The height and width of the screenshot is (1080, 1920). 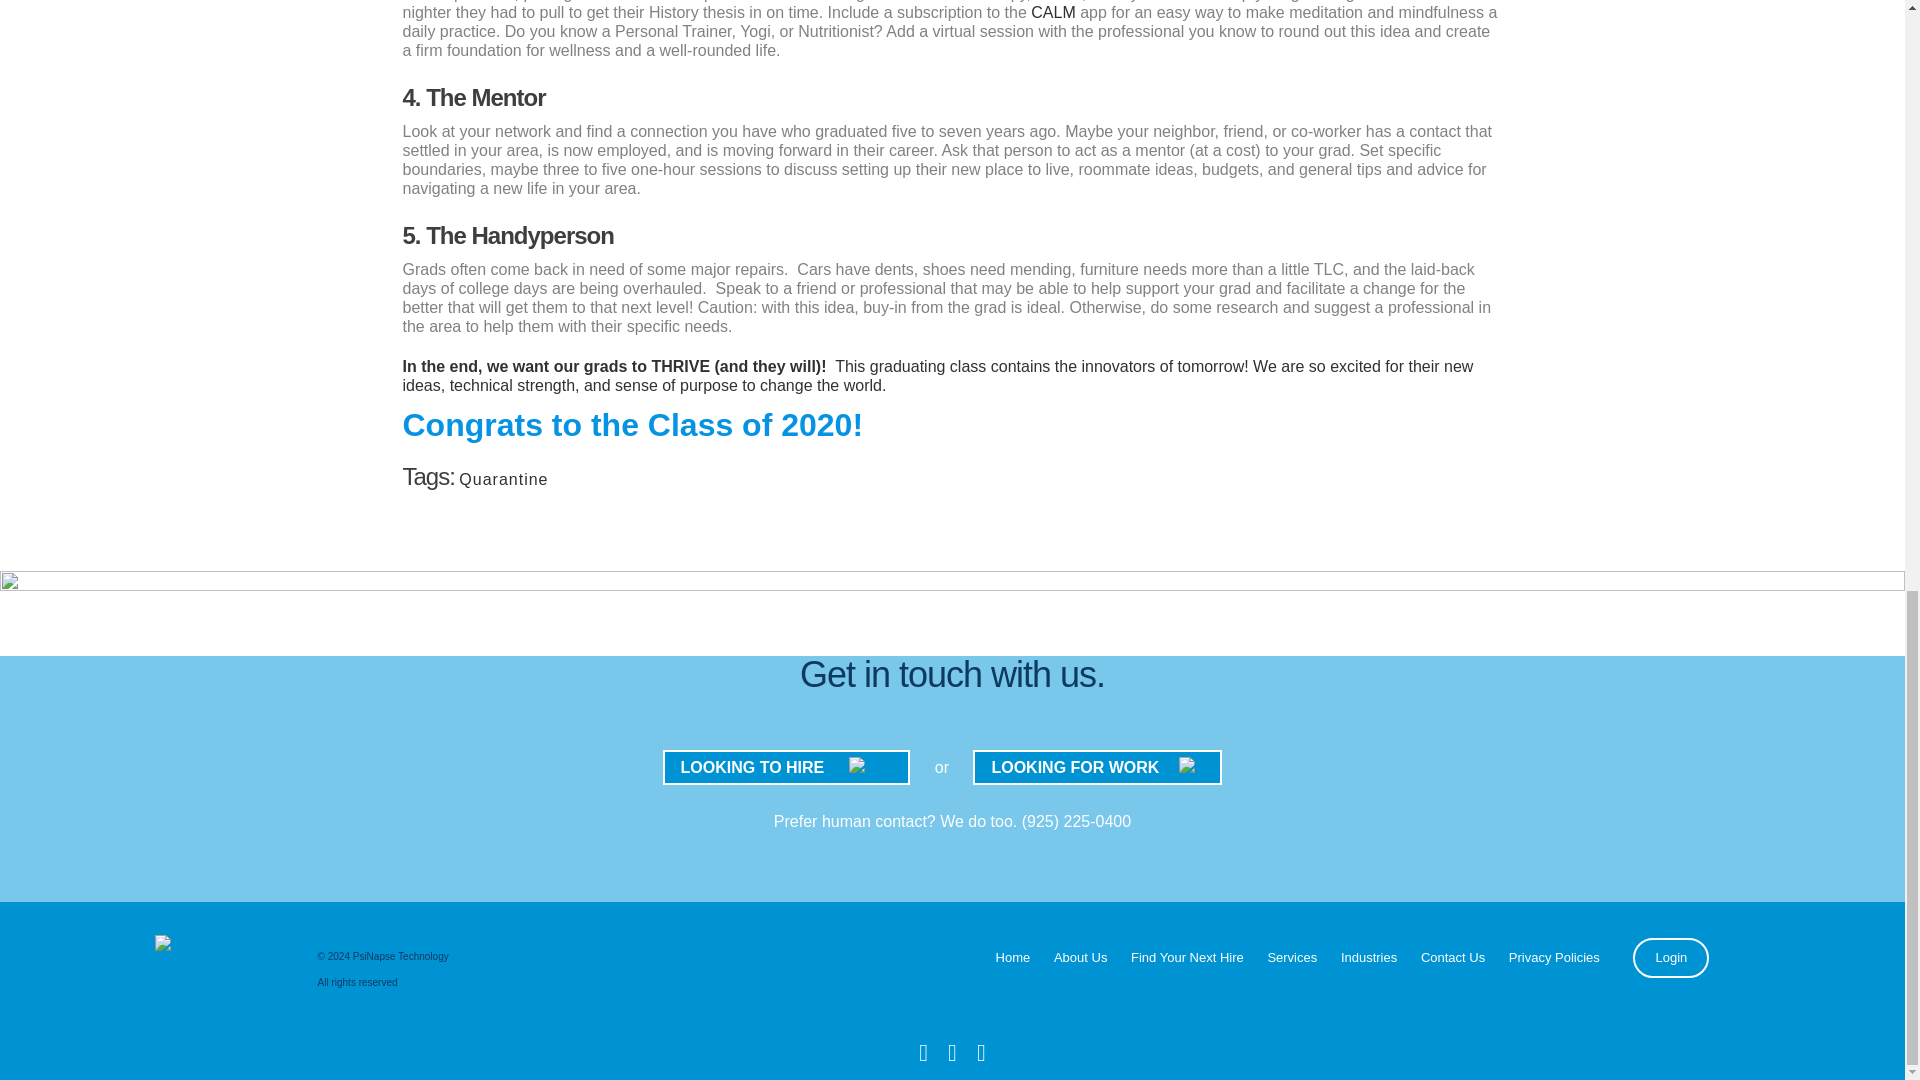 What do you see at coordinates (502, 479) in the screenshot?
I see `Quarantine` at bounding box center [502, 479].